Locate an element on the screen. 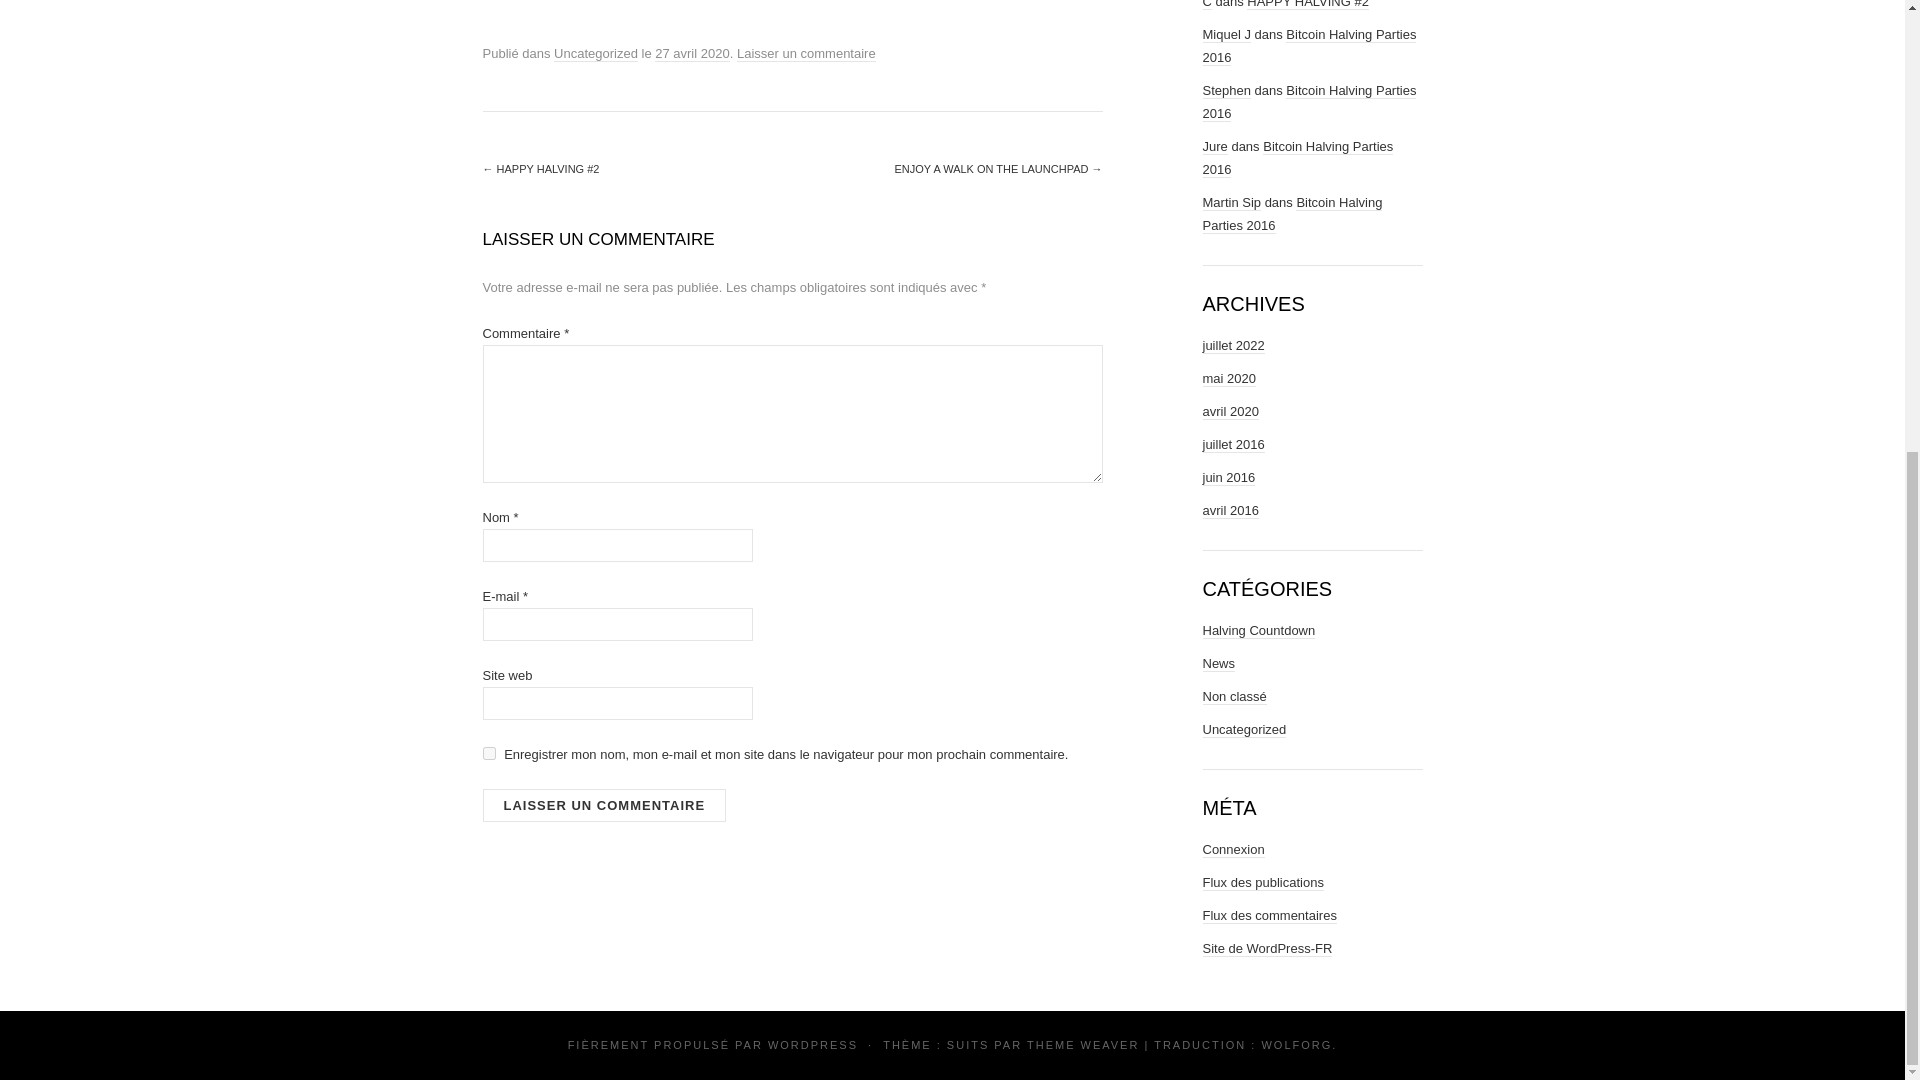 The width and height of the screenshot is (1920, 1080). yes is located at coordinates (488, 754).